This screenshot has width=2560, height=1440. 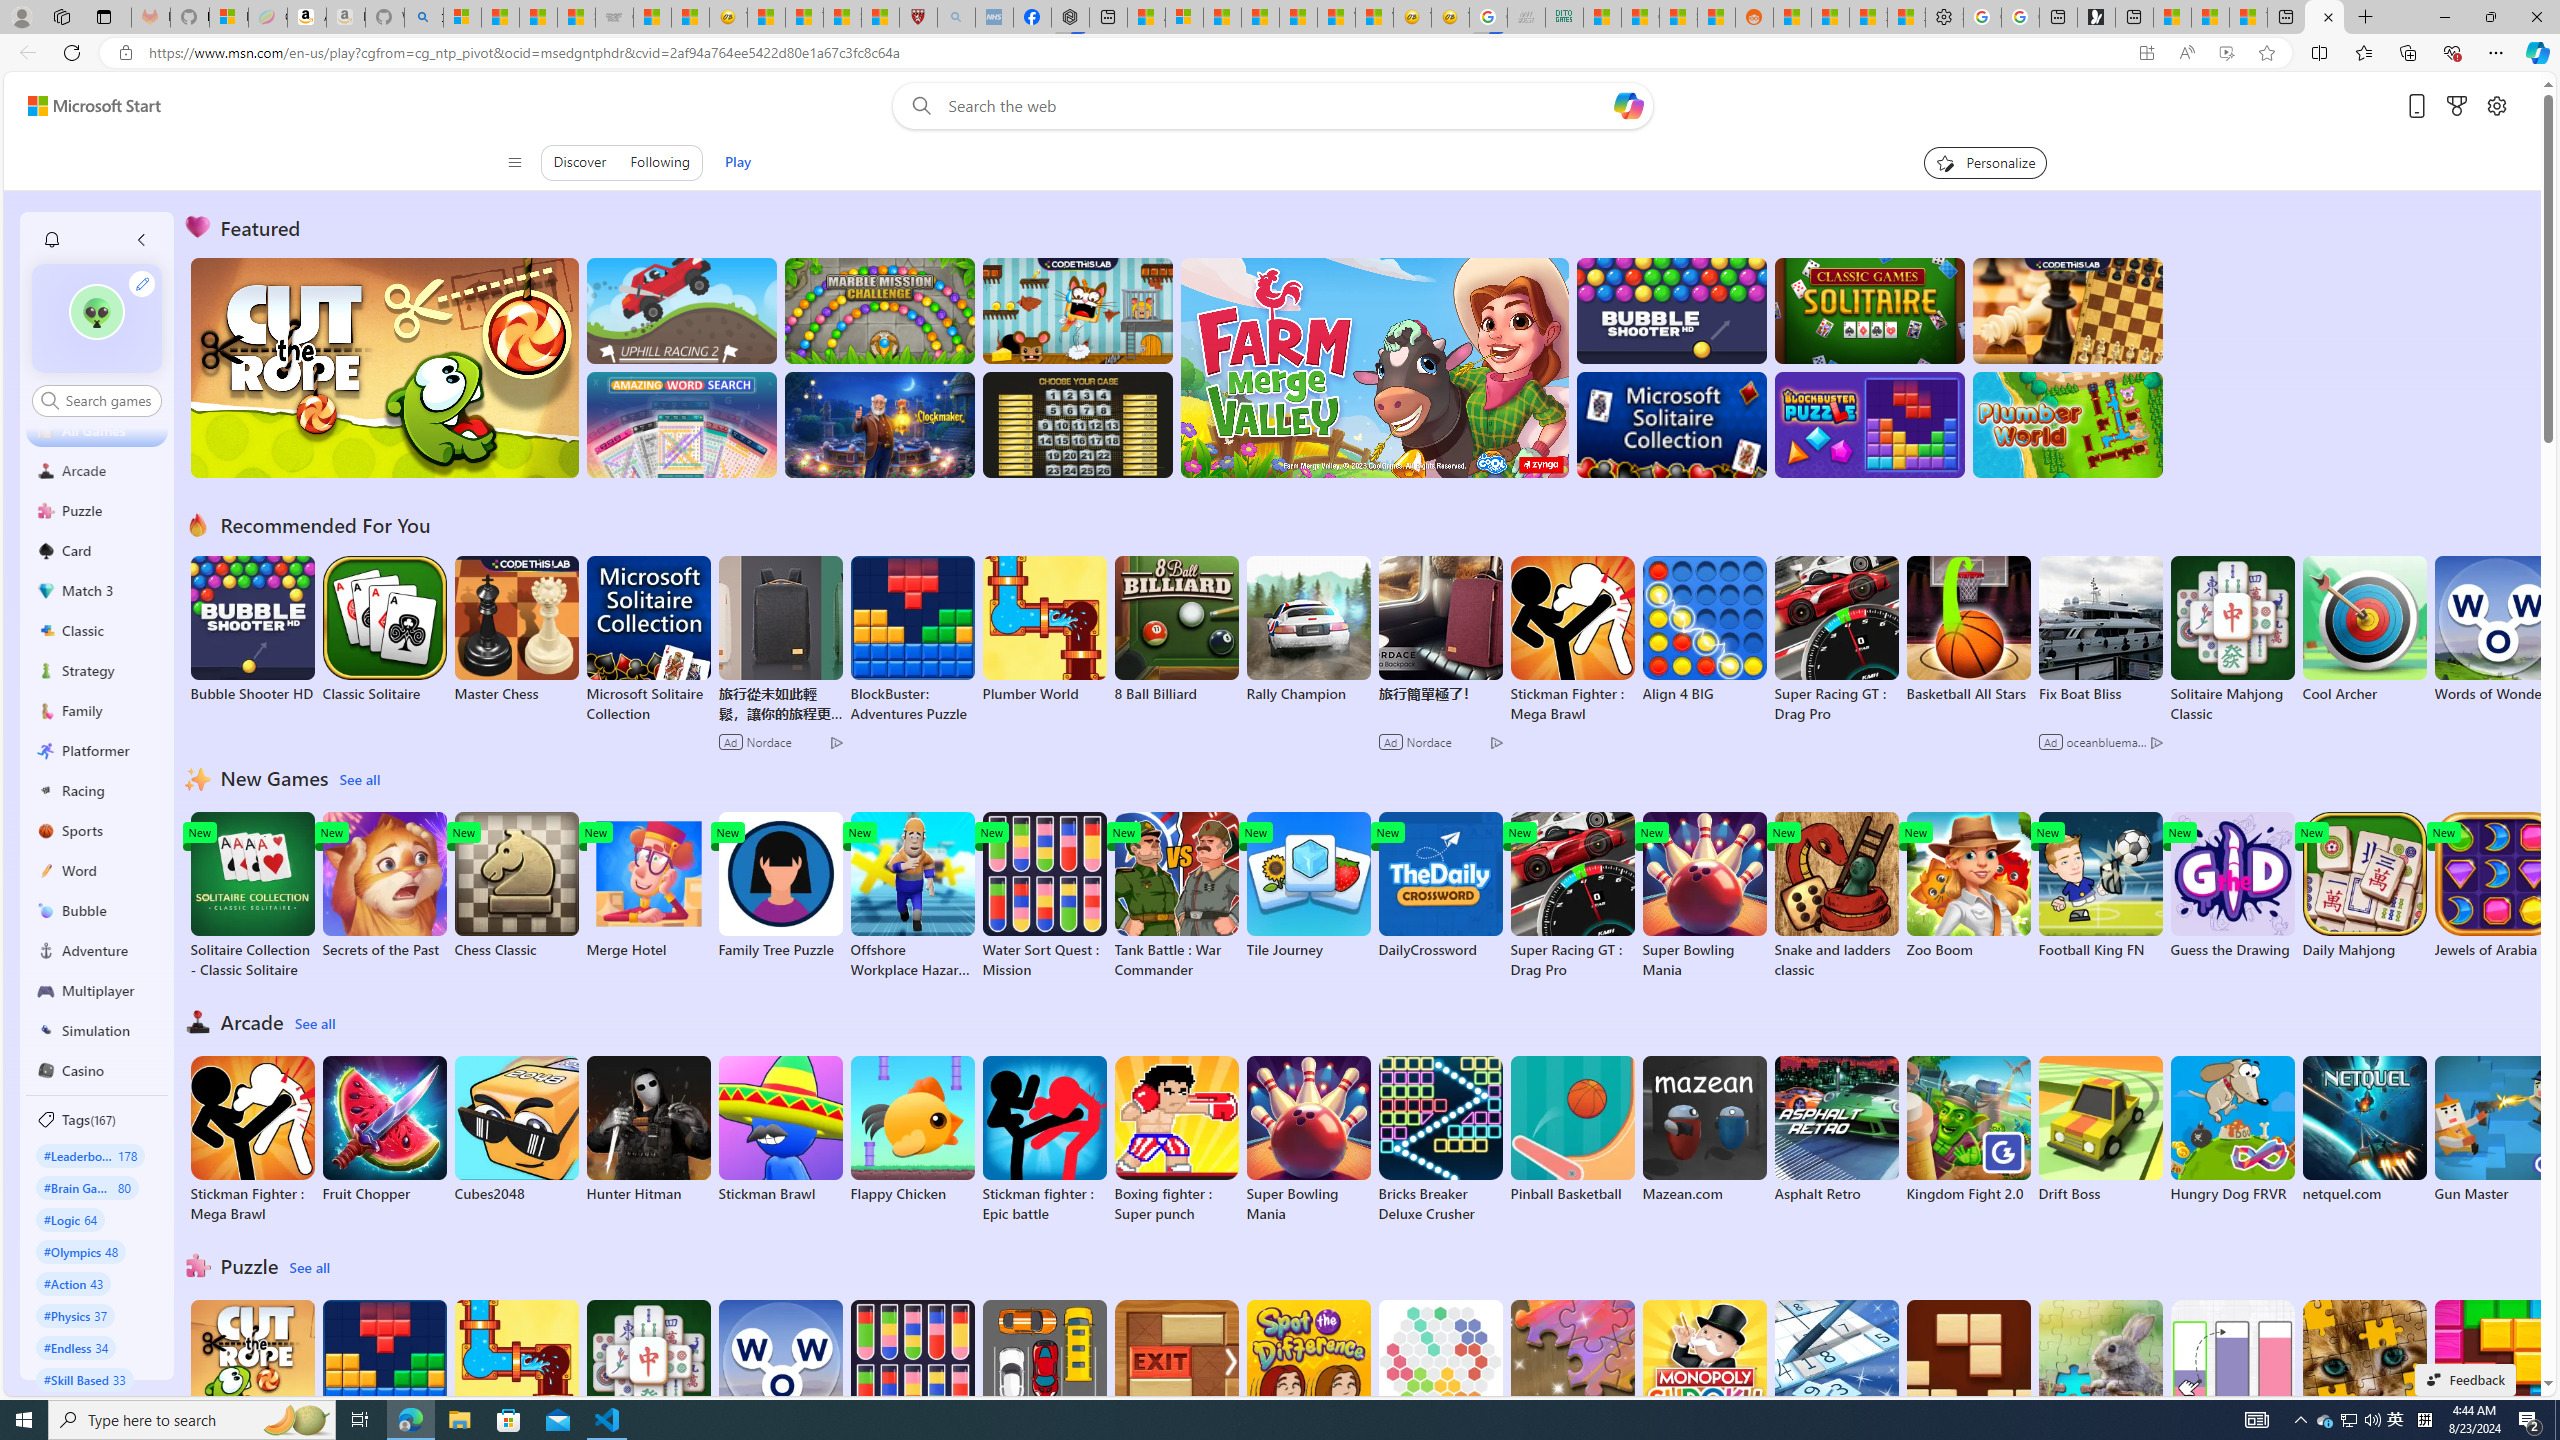 I want to click on Clockmaker, so click(x=879, y=424).